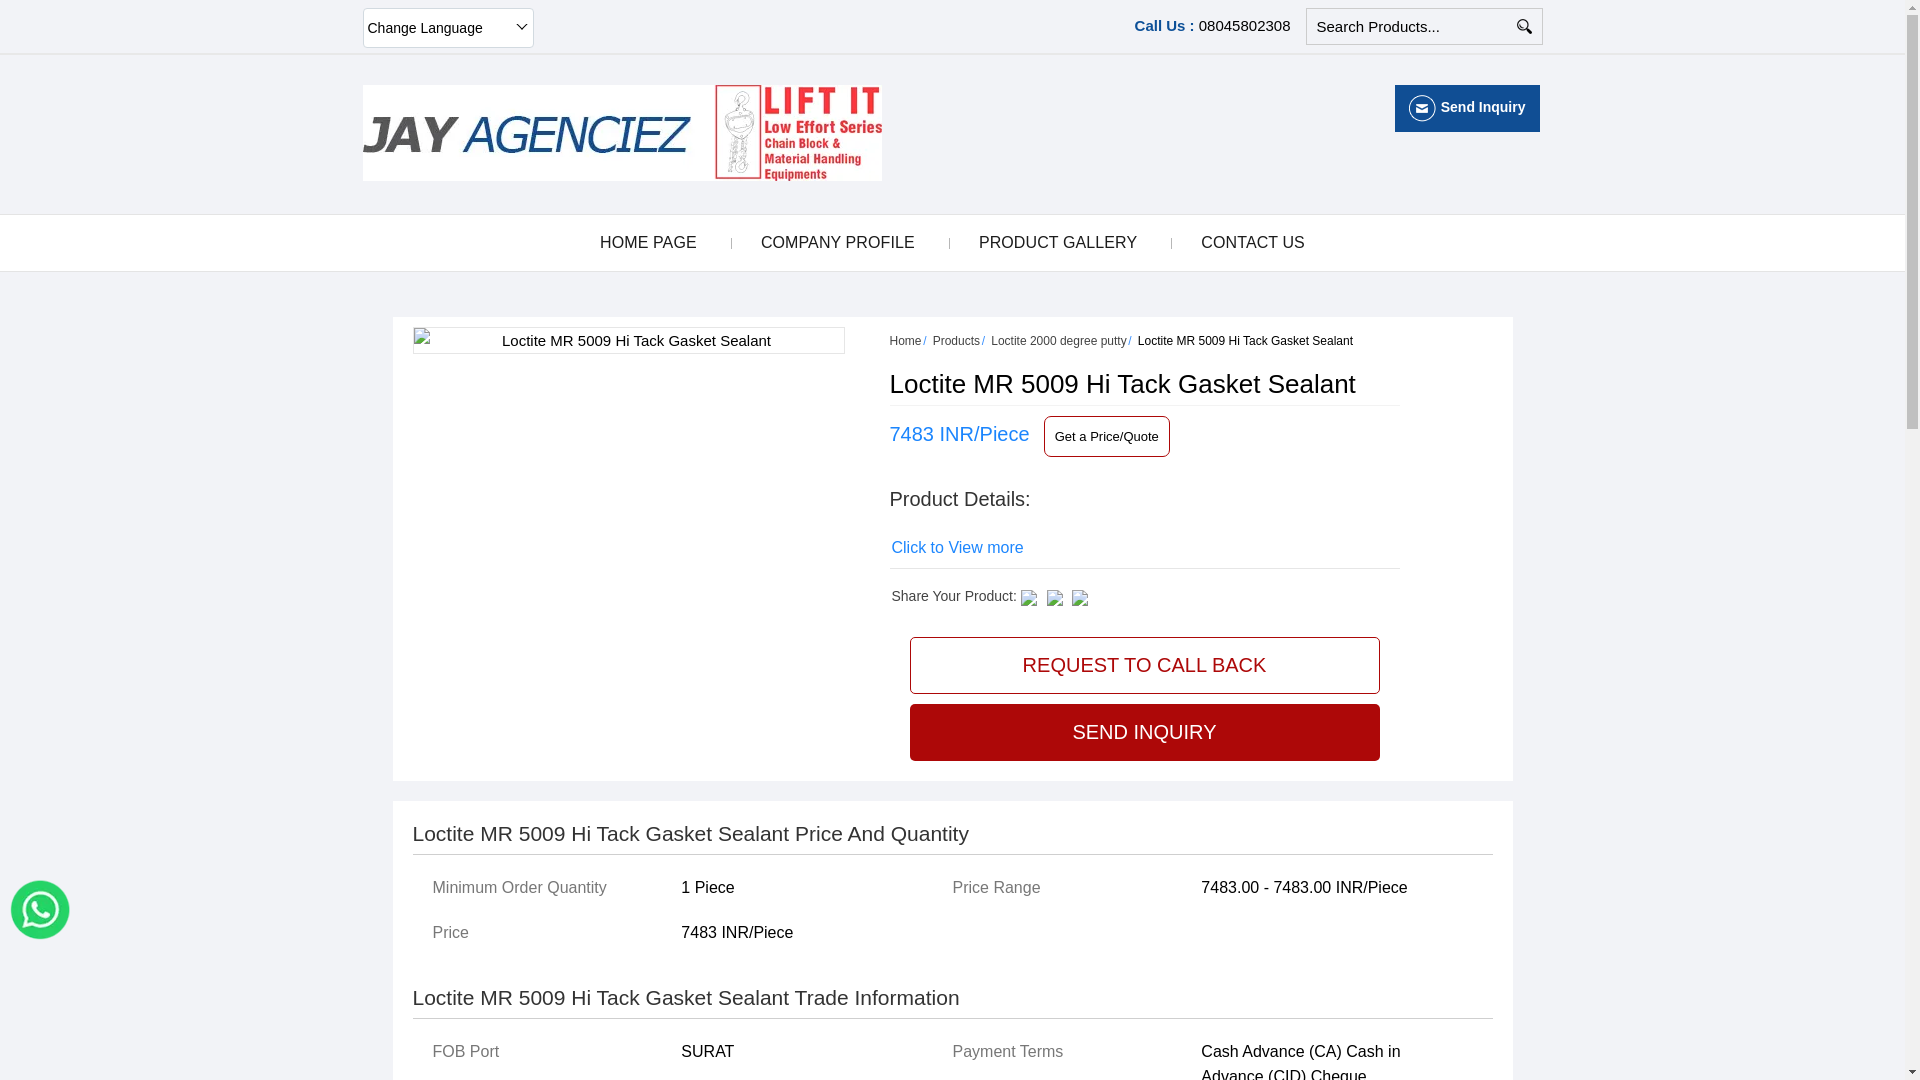  I want to click on submit, so click(1523, 26).